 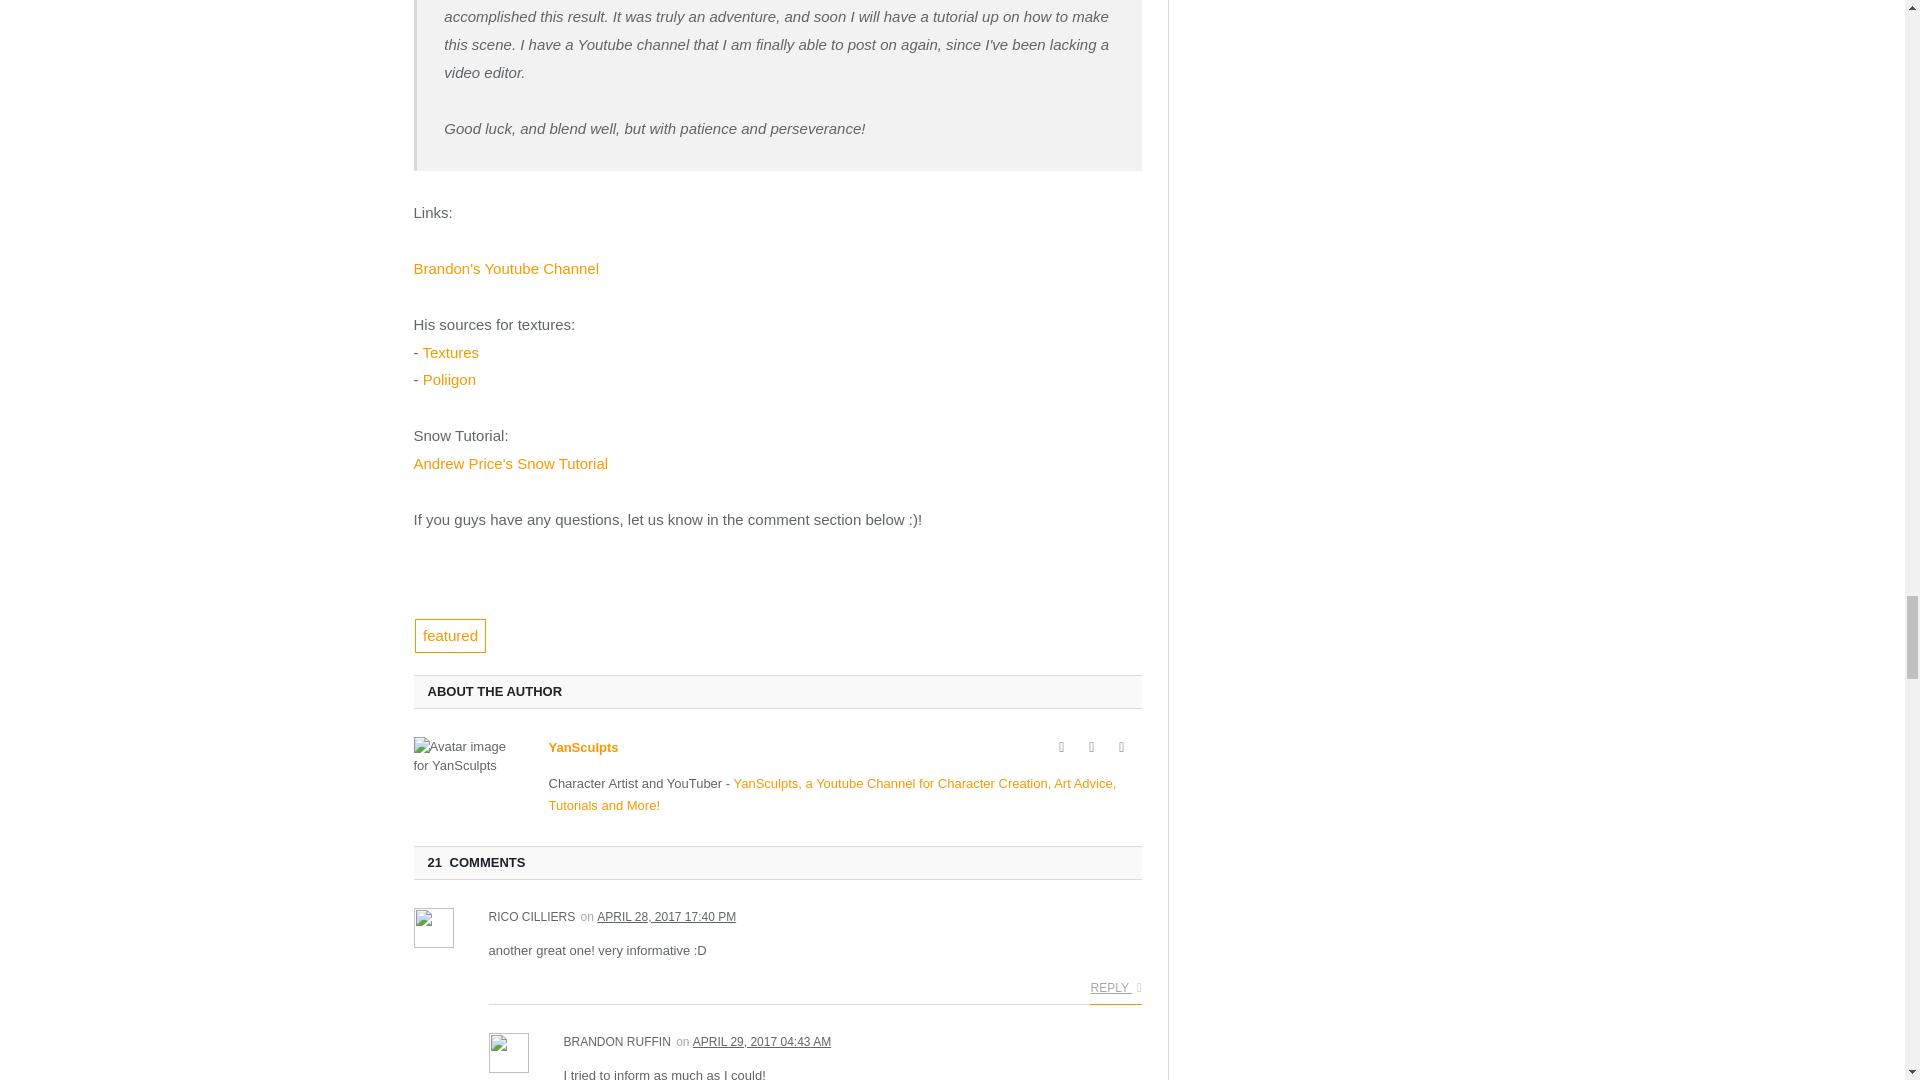 I want to click on Facebook, so click(x=1092, y=748).